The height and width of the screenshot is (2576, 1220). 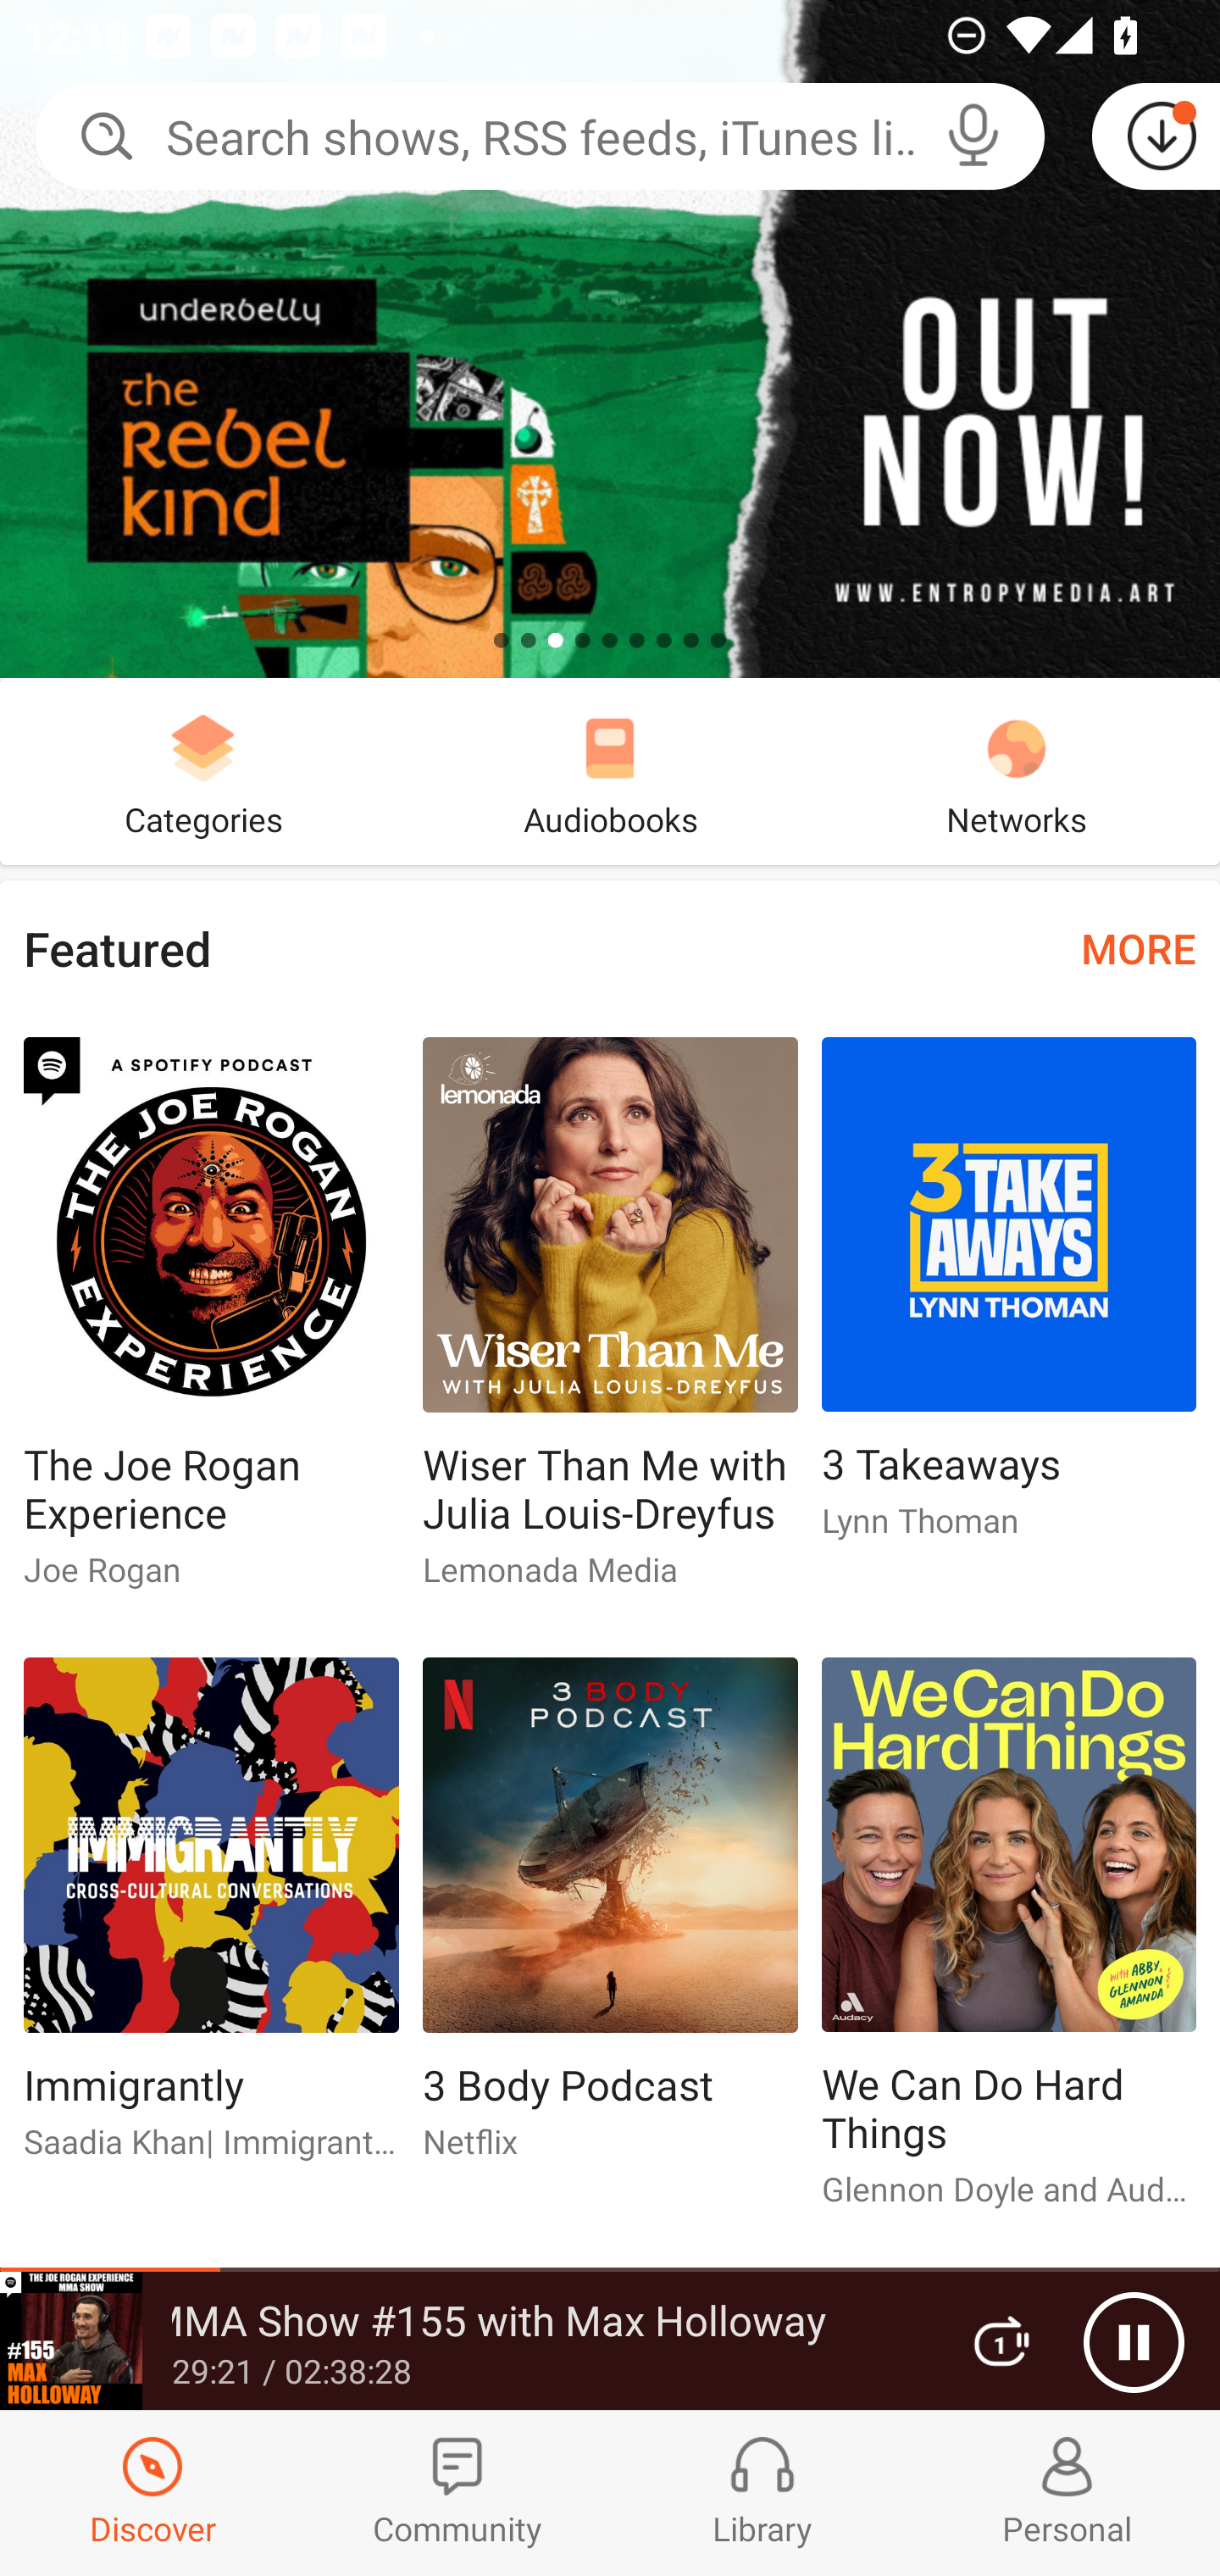 What do you see at coordinates (610, 339) in the screenshot?
I see `Underbelly` at bounding box center [610, 339].